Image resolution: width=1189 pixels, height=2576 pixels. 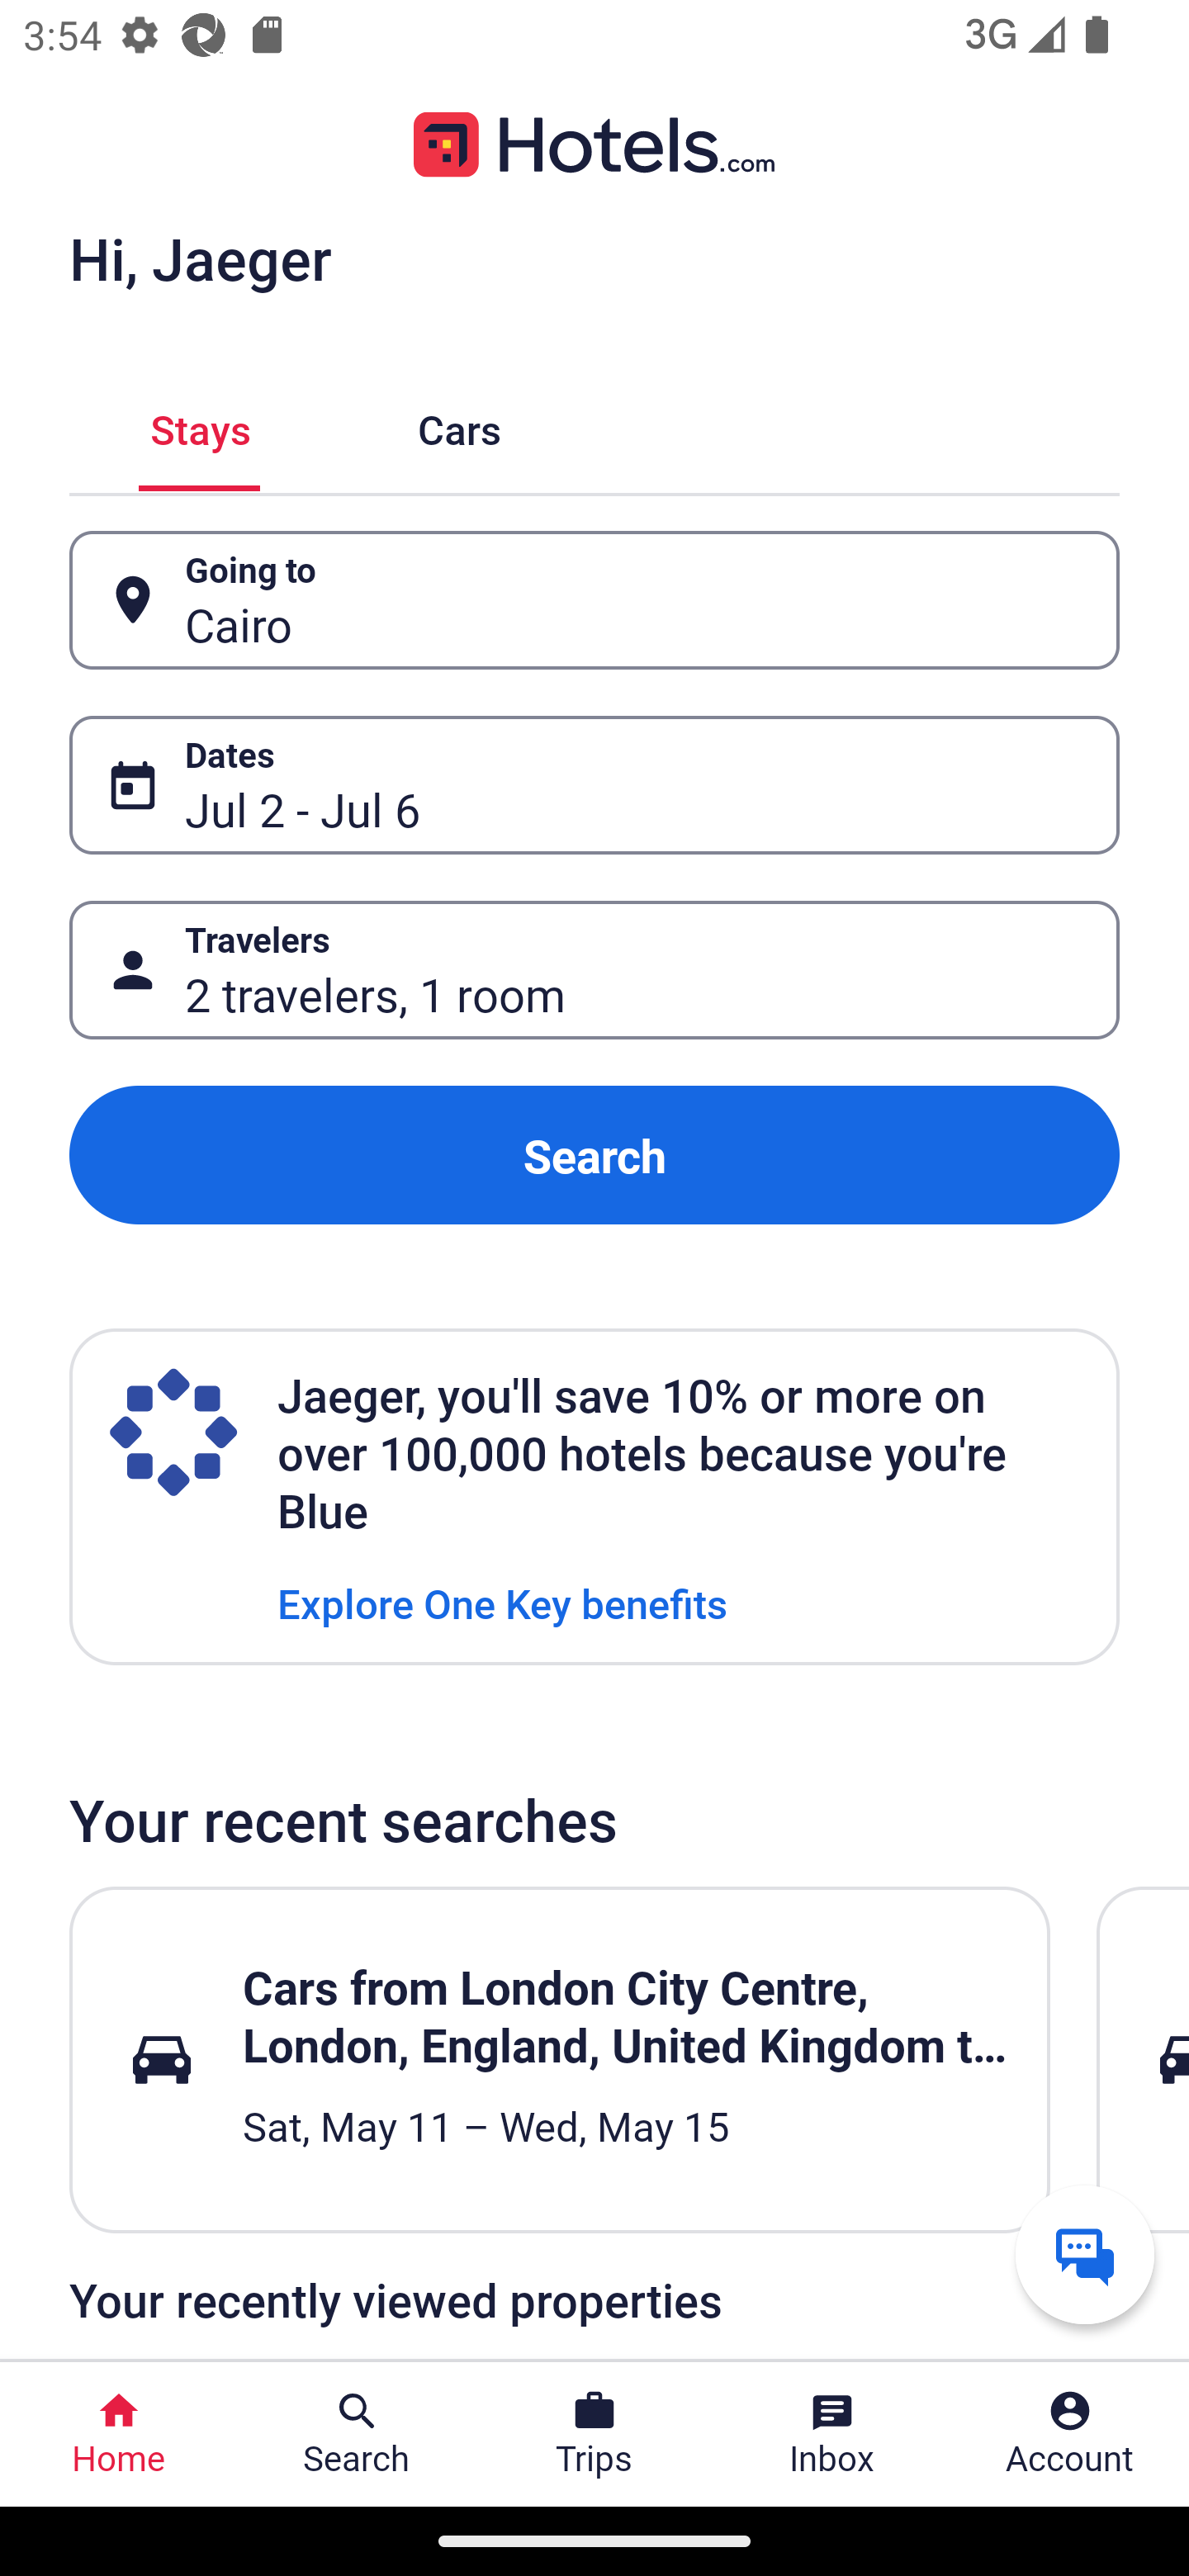 I want to click on Going to Button Cairo, so click(x=594, y=599).